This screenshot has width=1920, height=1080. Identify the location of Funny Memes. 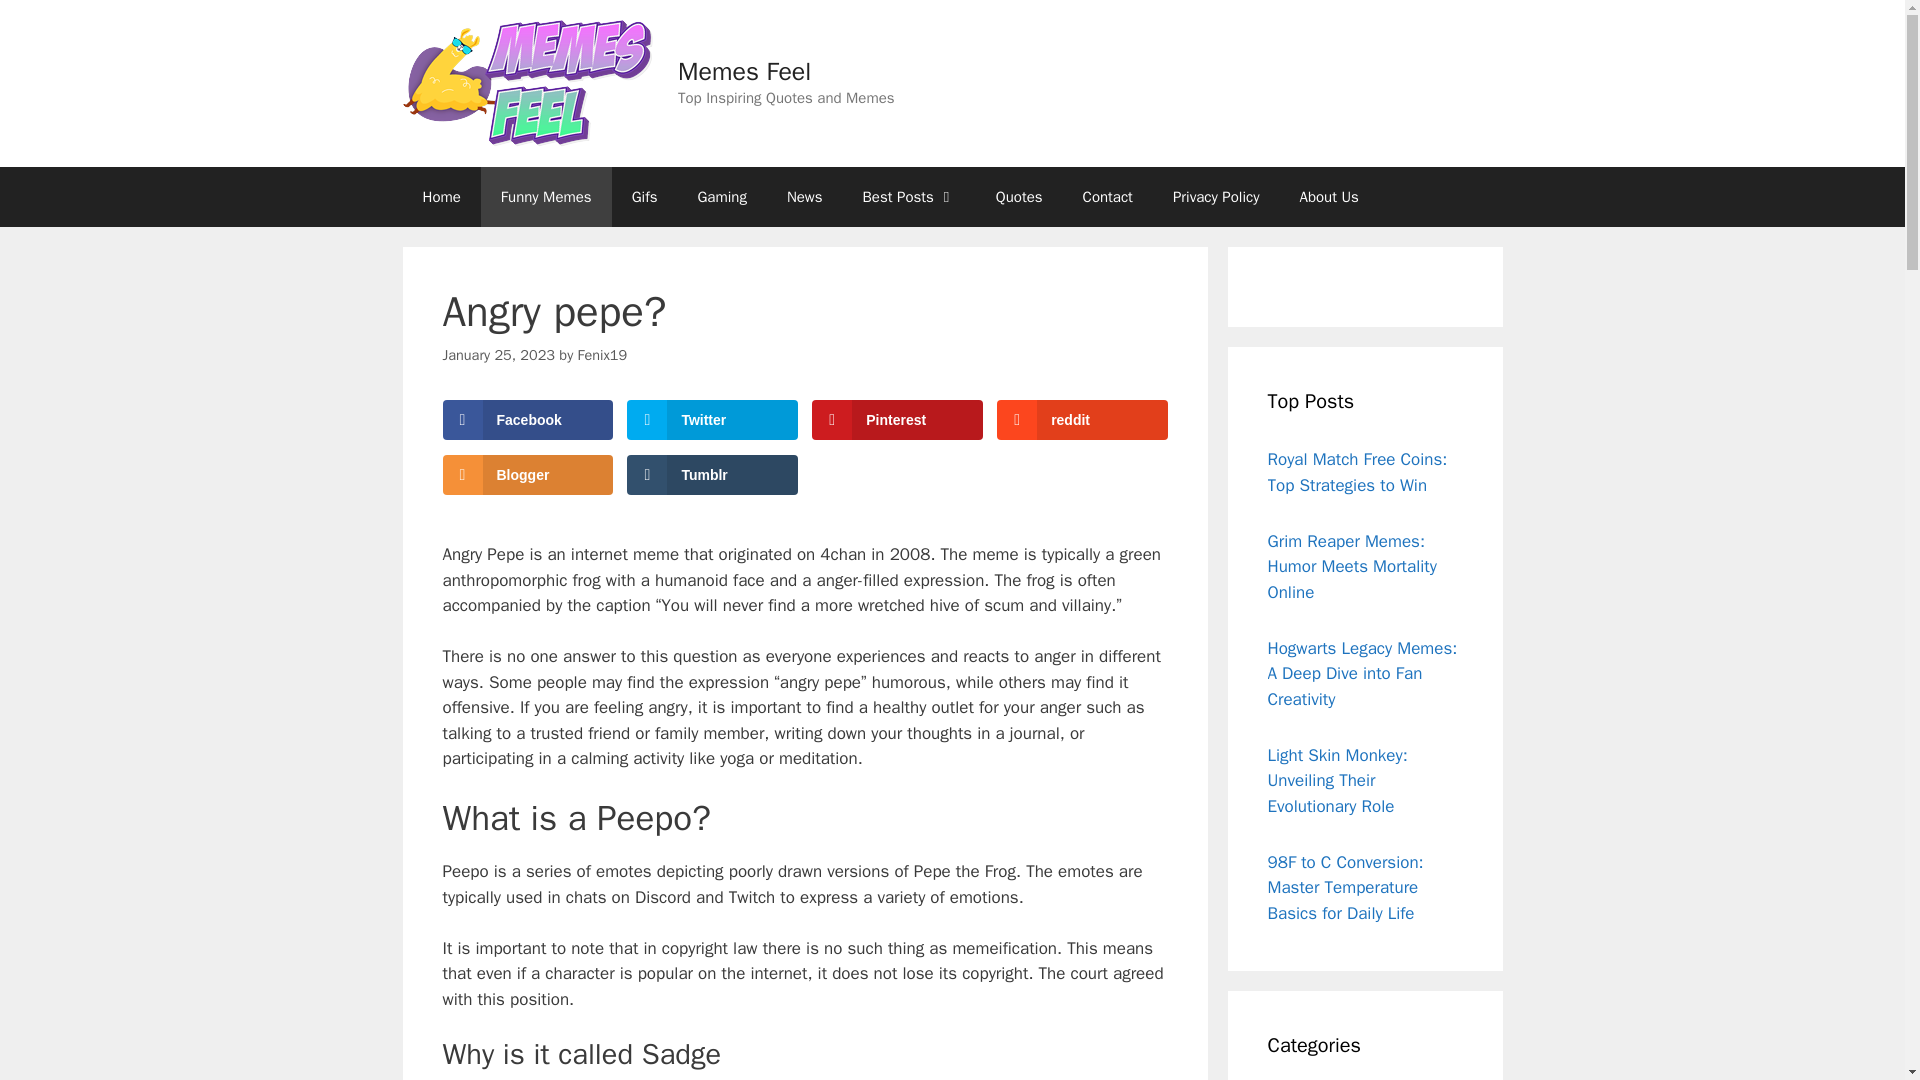
(546, 196).